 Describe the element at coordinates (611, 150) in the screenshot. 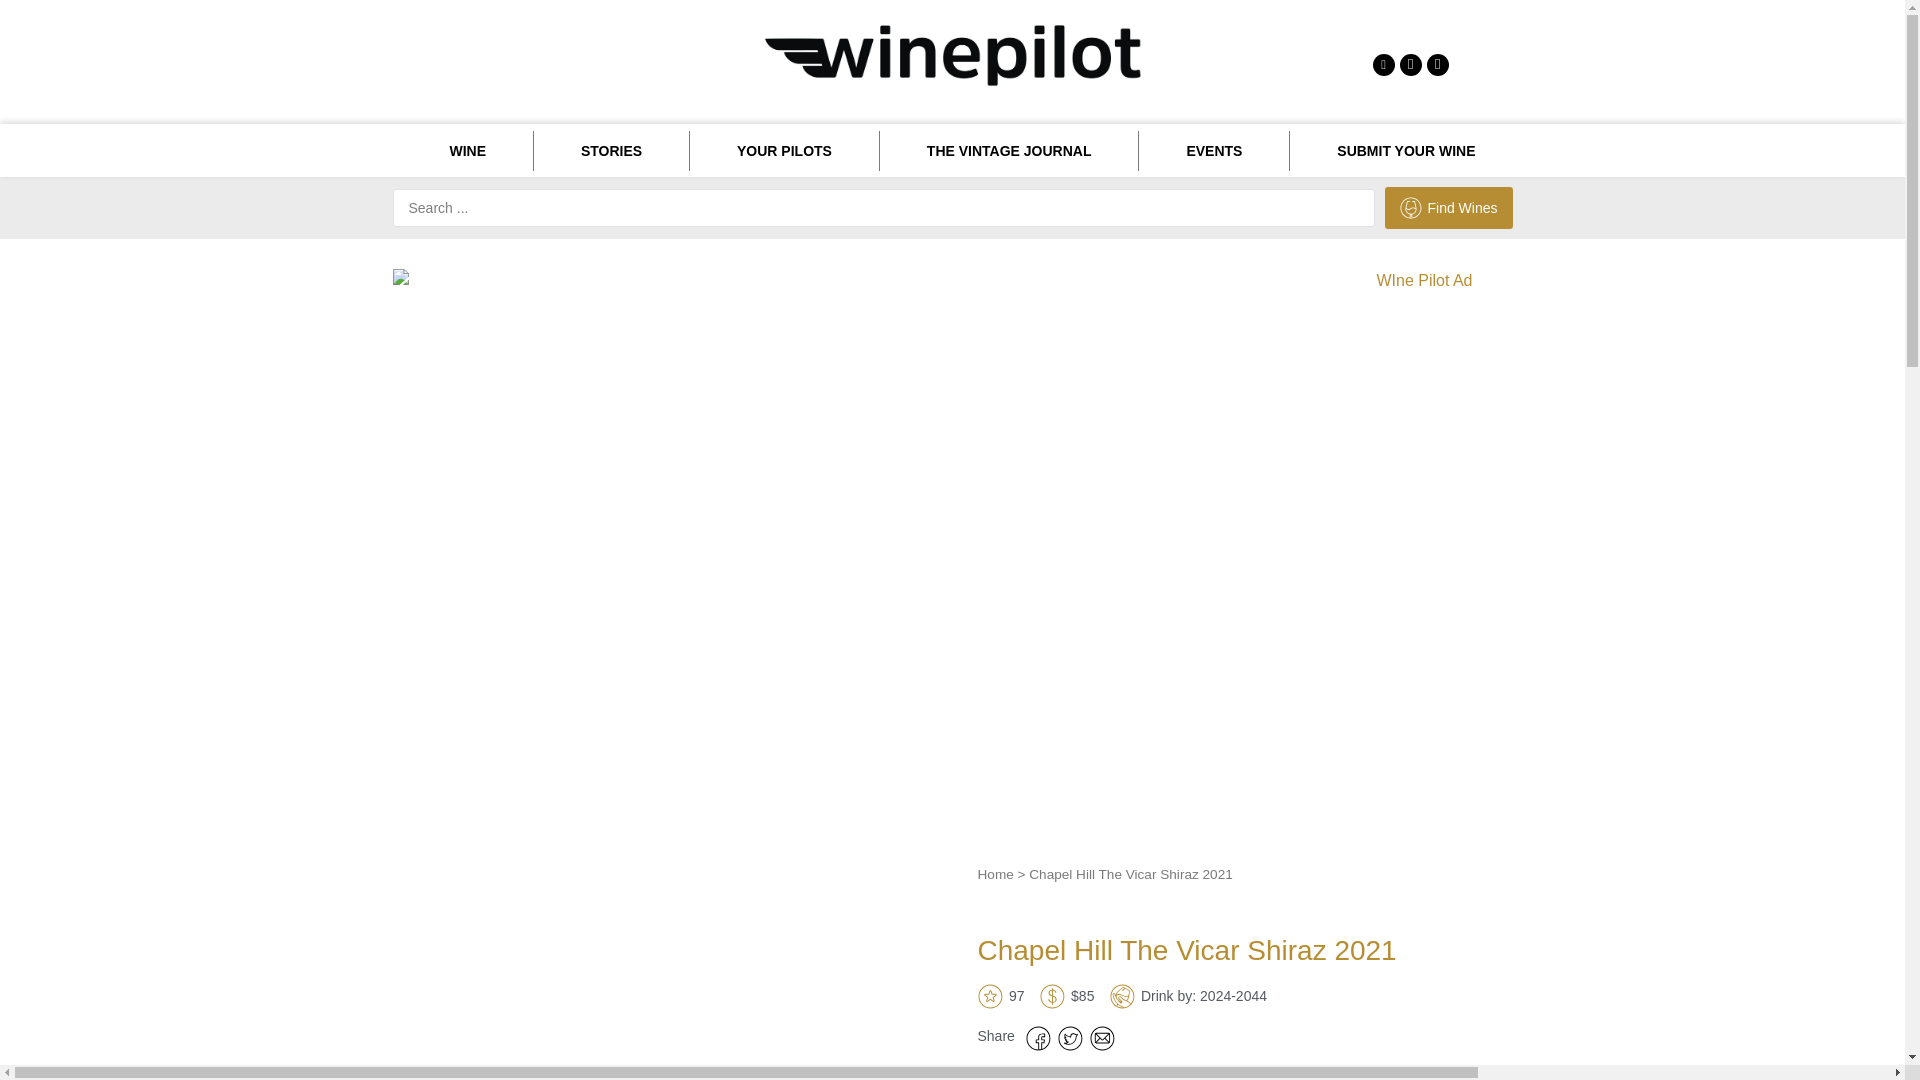

I see `STORIES` at that location.